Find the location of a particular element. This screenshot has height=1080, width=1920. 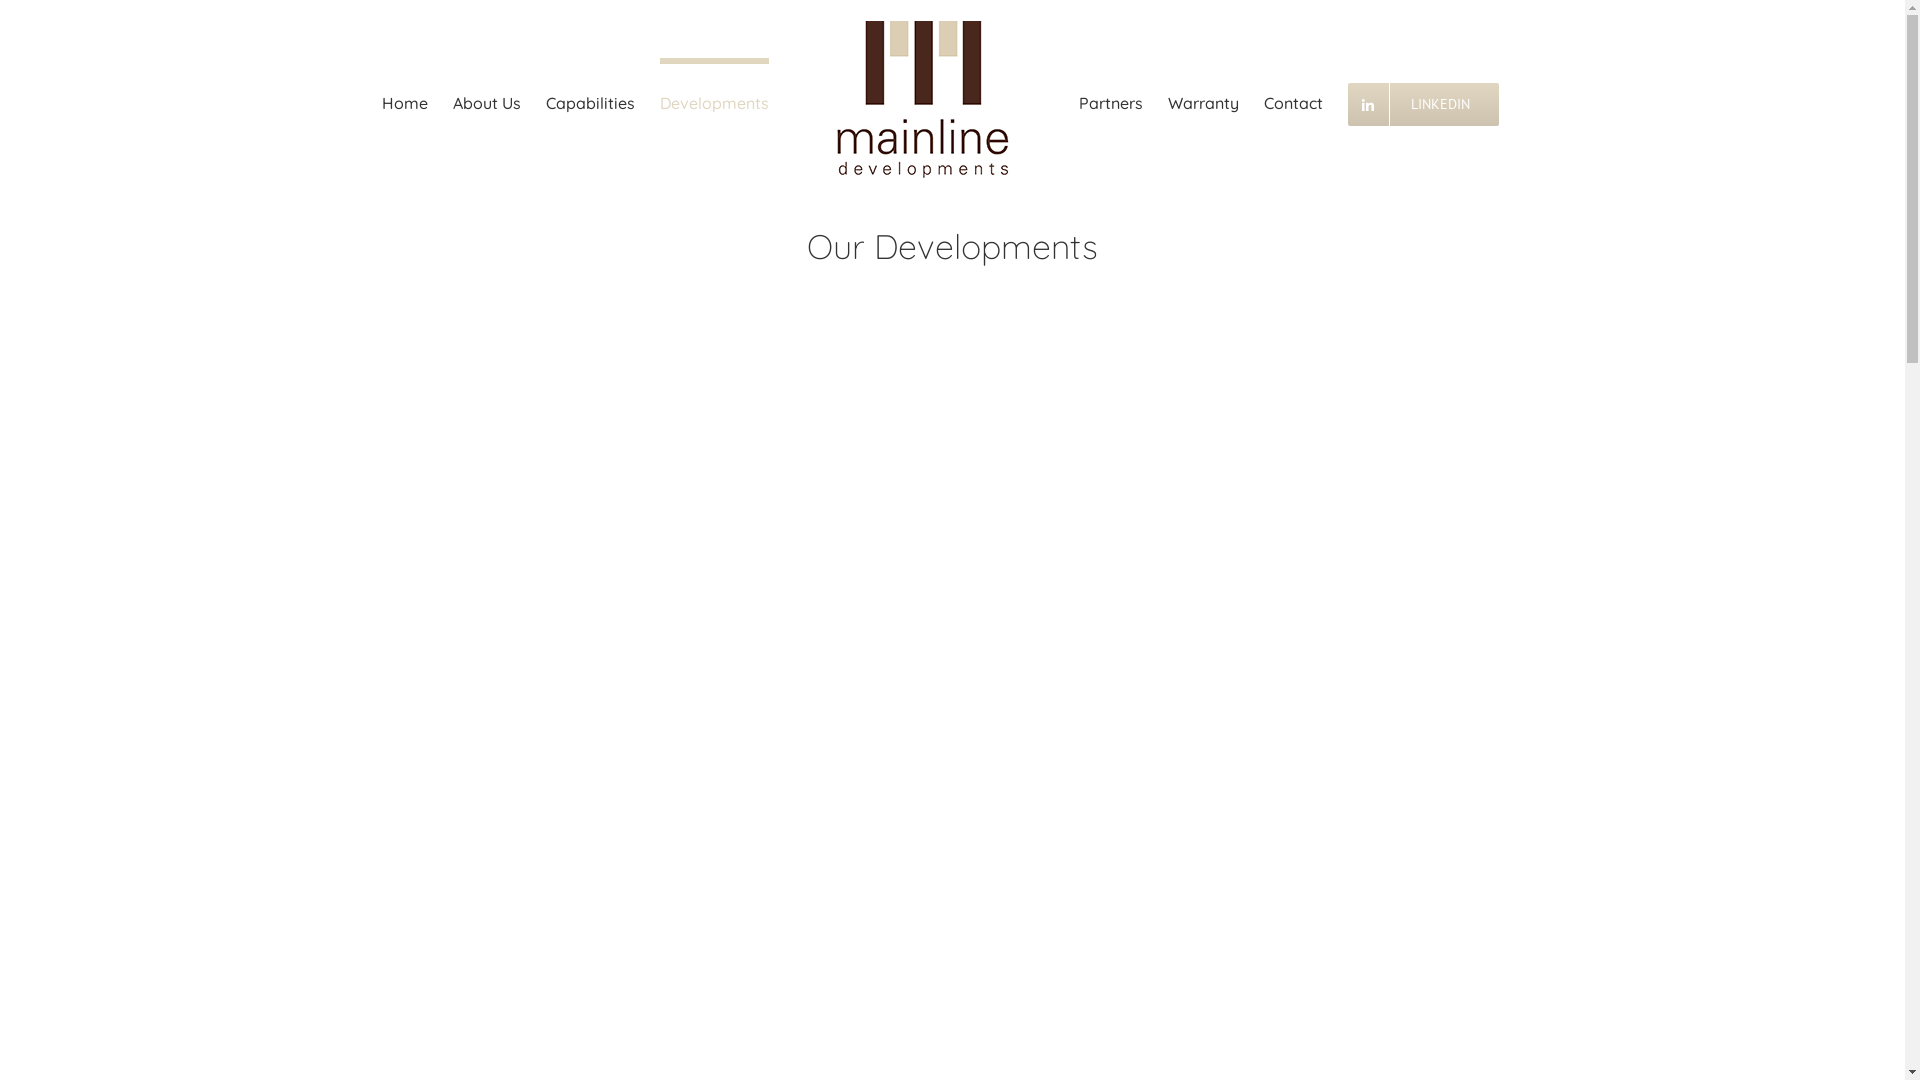

Home is located at coordinates (405, 100).